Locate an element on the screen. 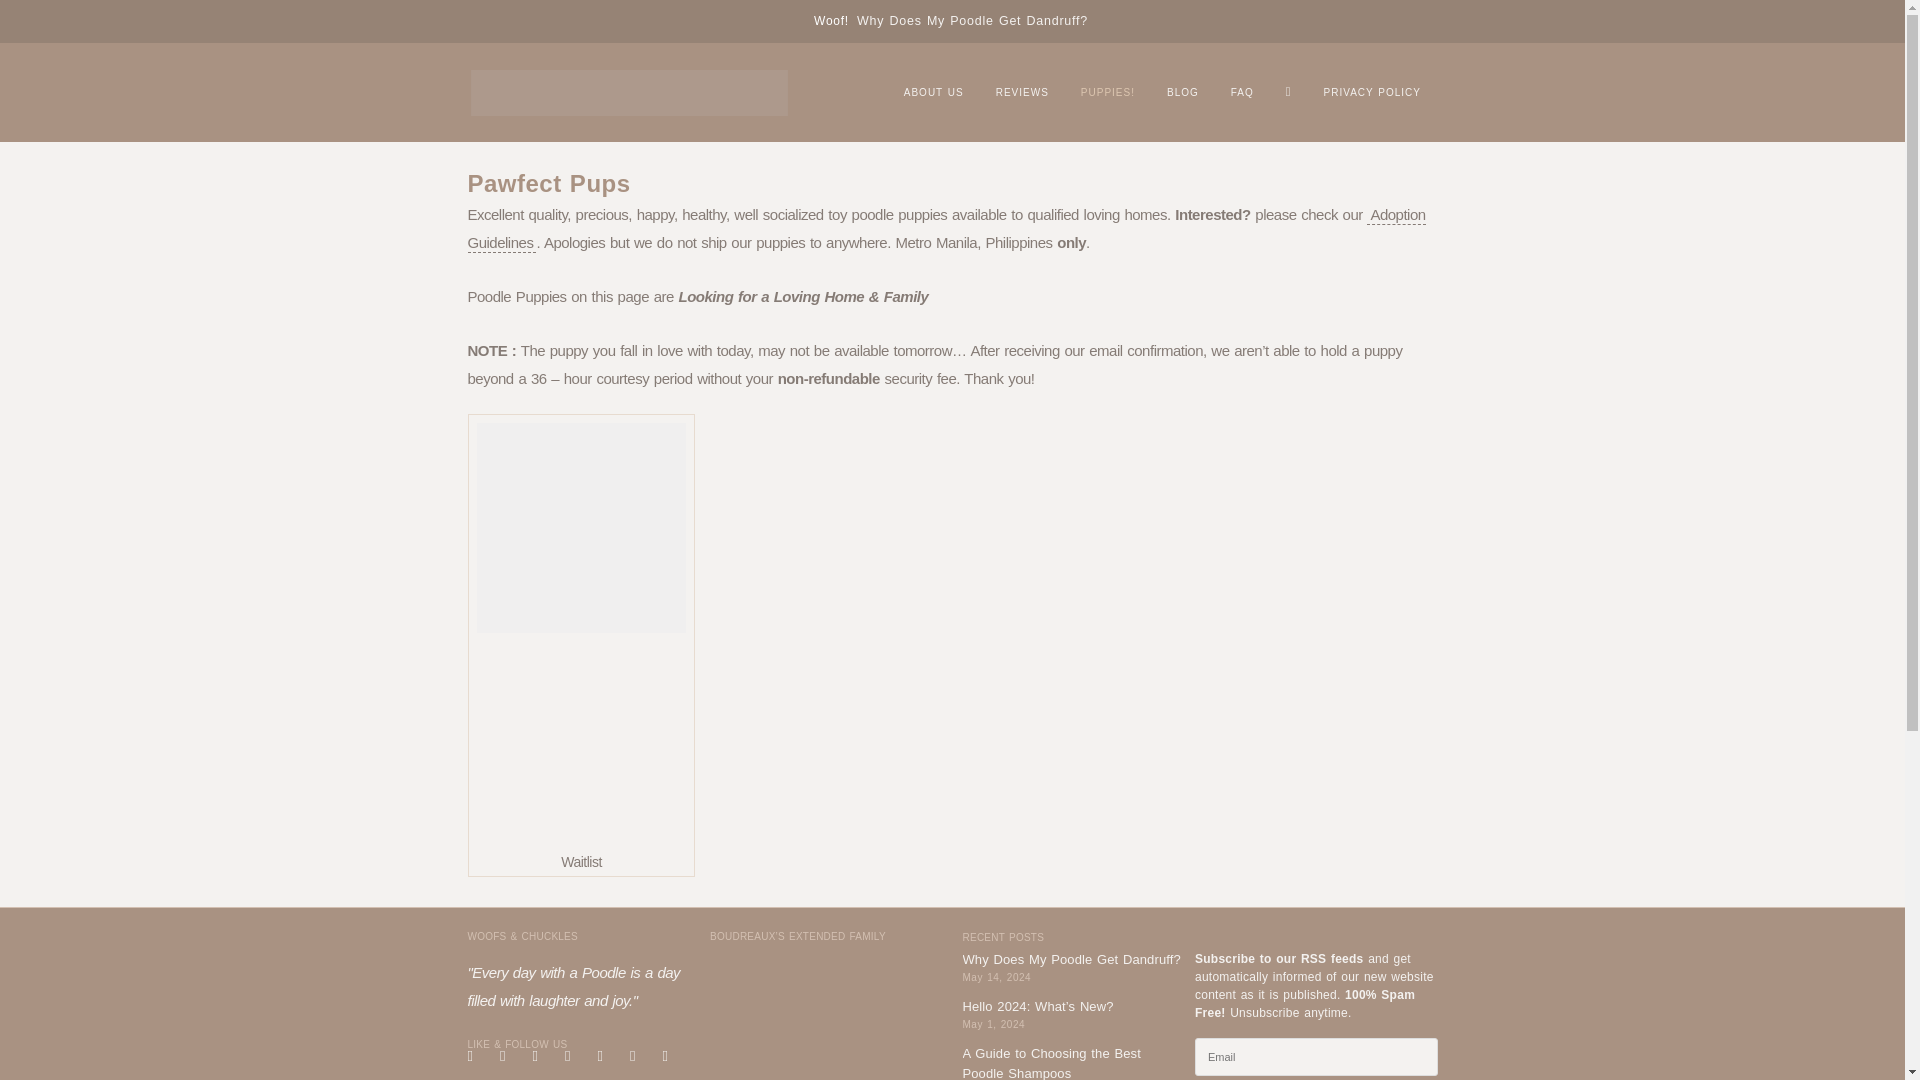  PUPPIES! is located at coordinates (1108, 92).